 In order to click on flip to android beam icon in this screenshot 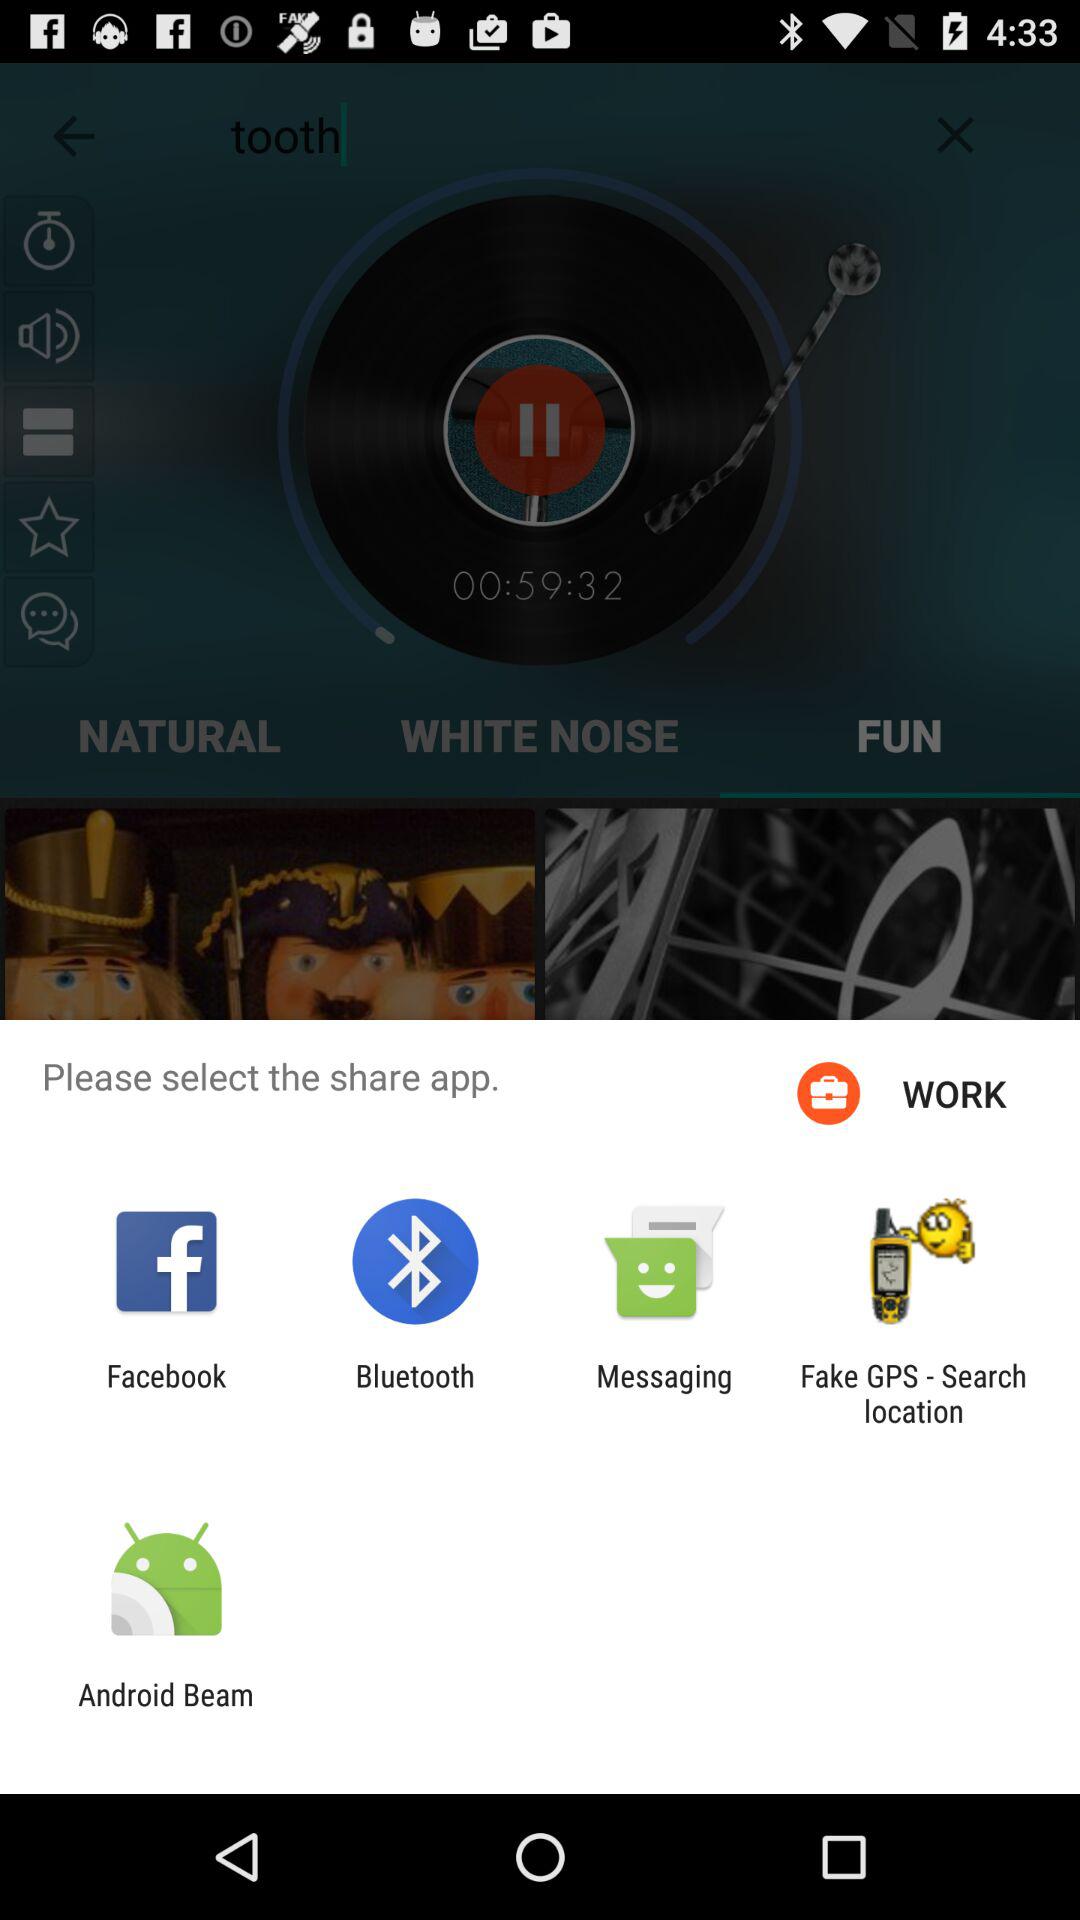, I will do `click(166, 1712)`.